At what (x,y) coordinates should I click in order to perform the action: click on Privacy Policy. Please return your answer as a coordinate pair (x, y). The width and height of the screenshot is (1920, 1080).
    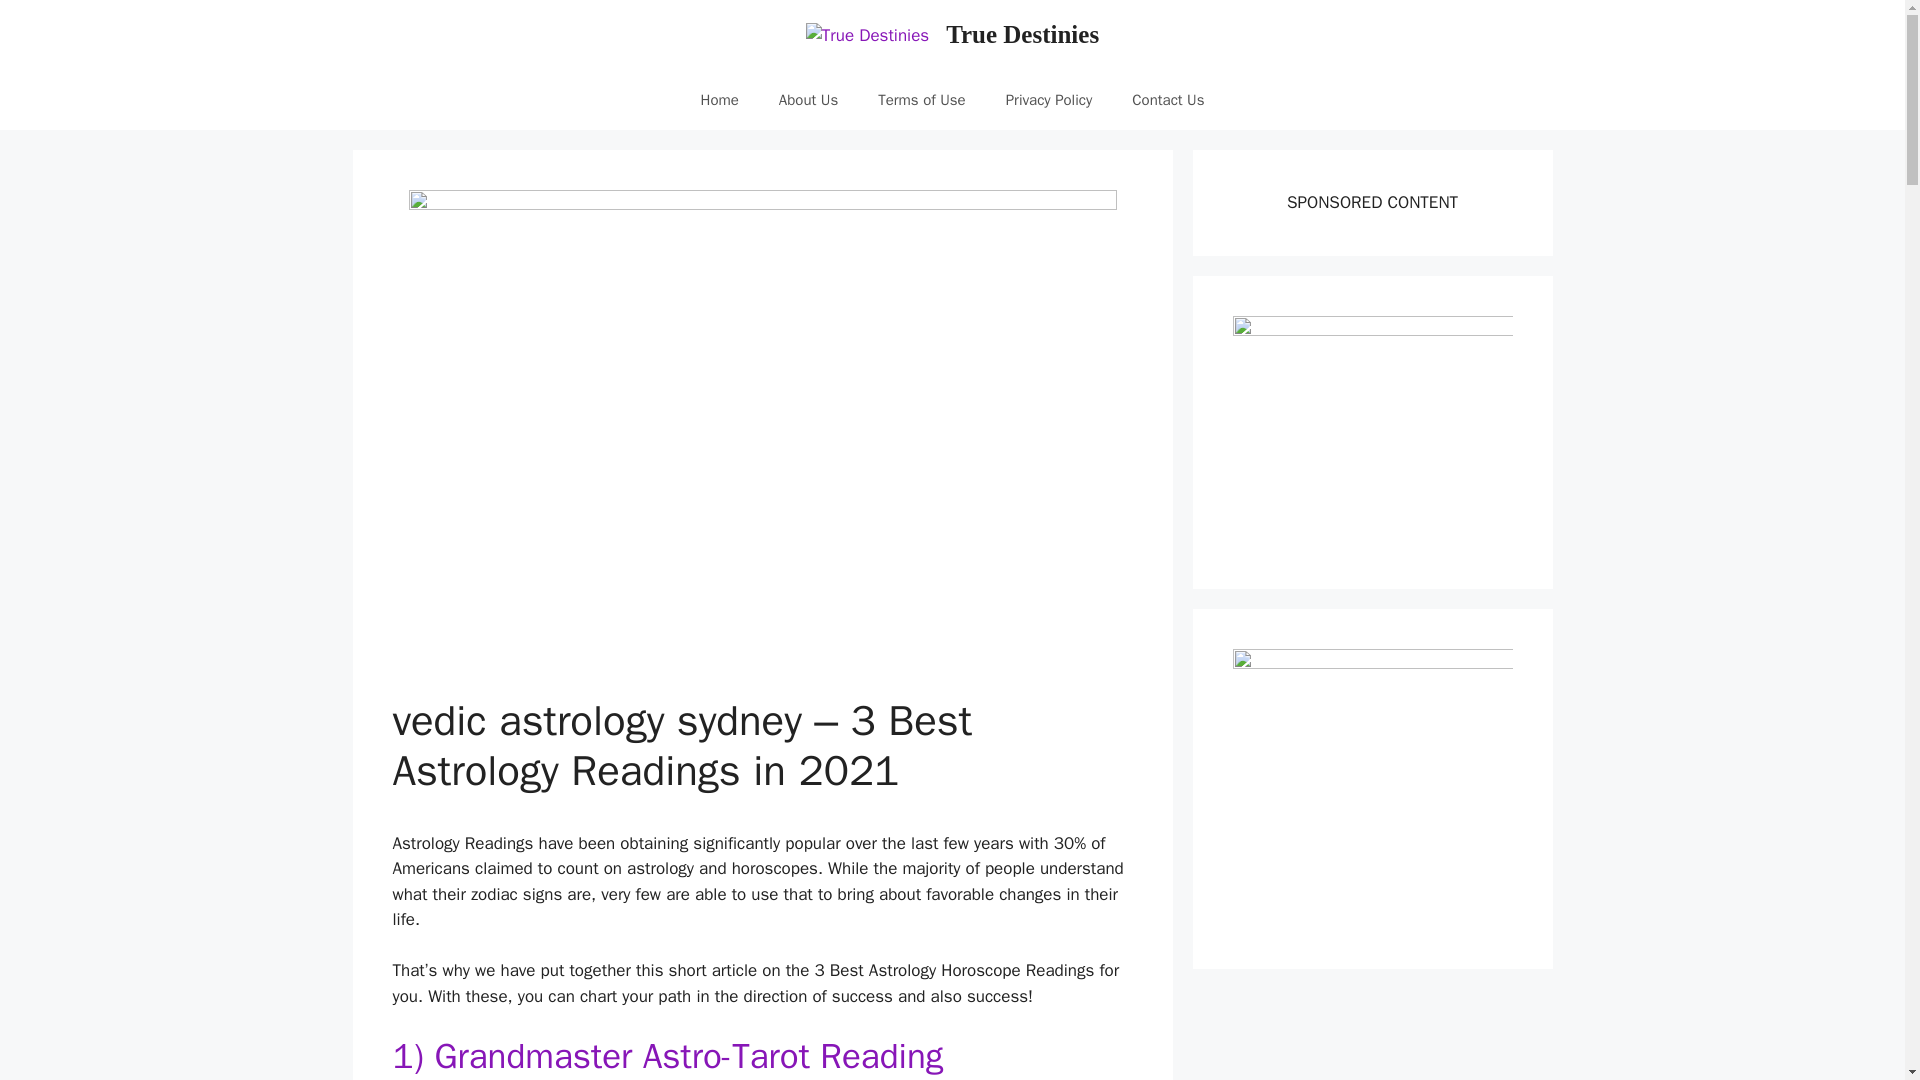
    Looking at the image, I should click on (1050, 100).